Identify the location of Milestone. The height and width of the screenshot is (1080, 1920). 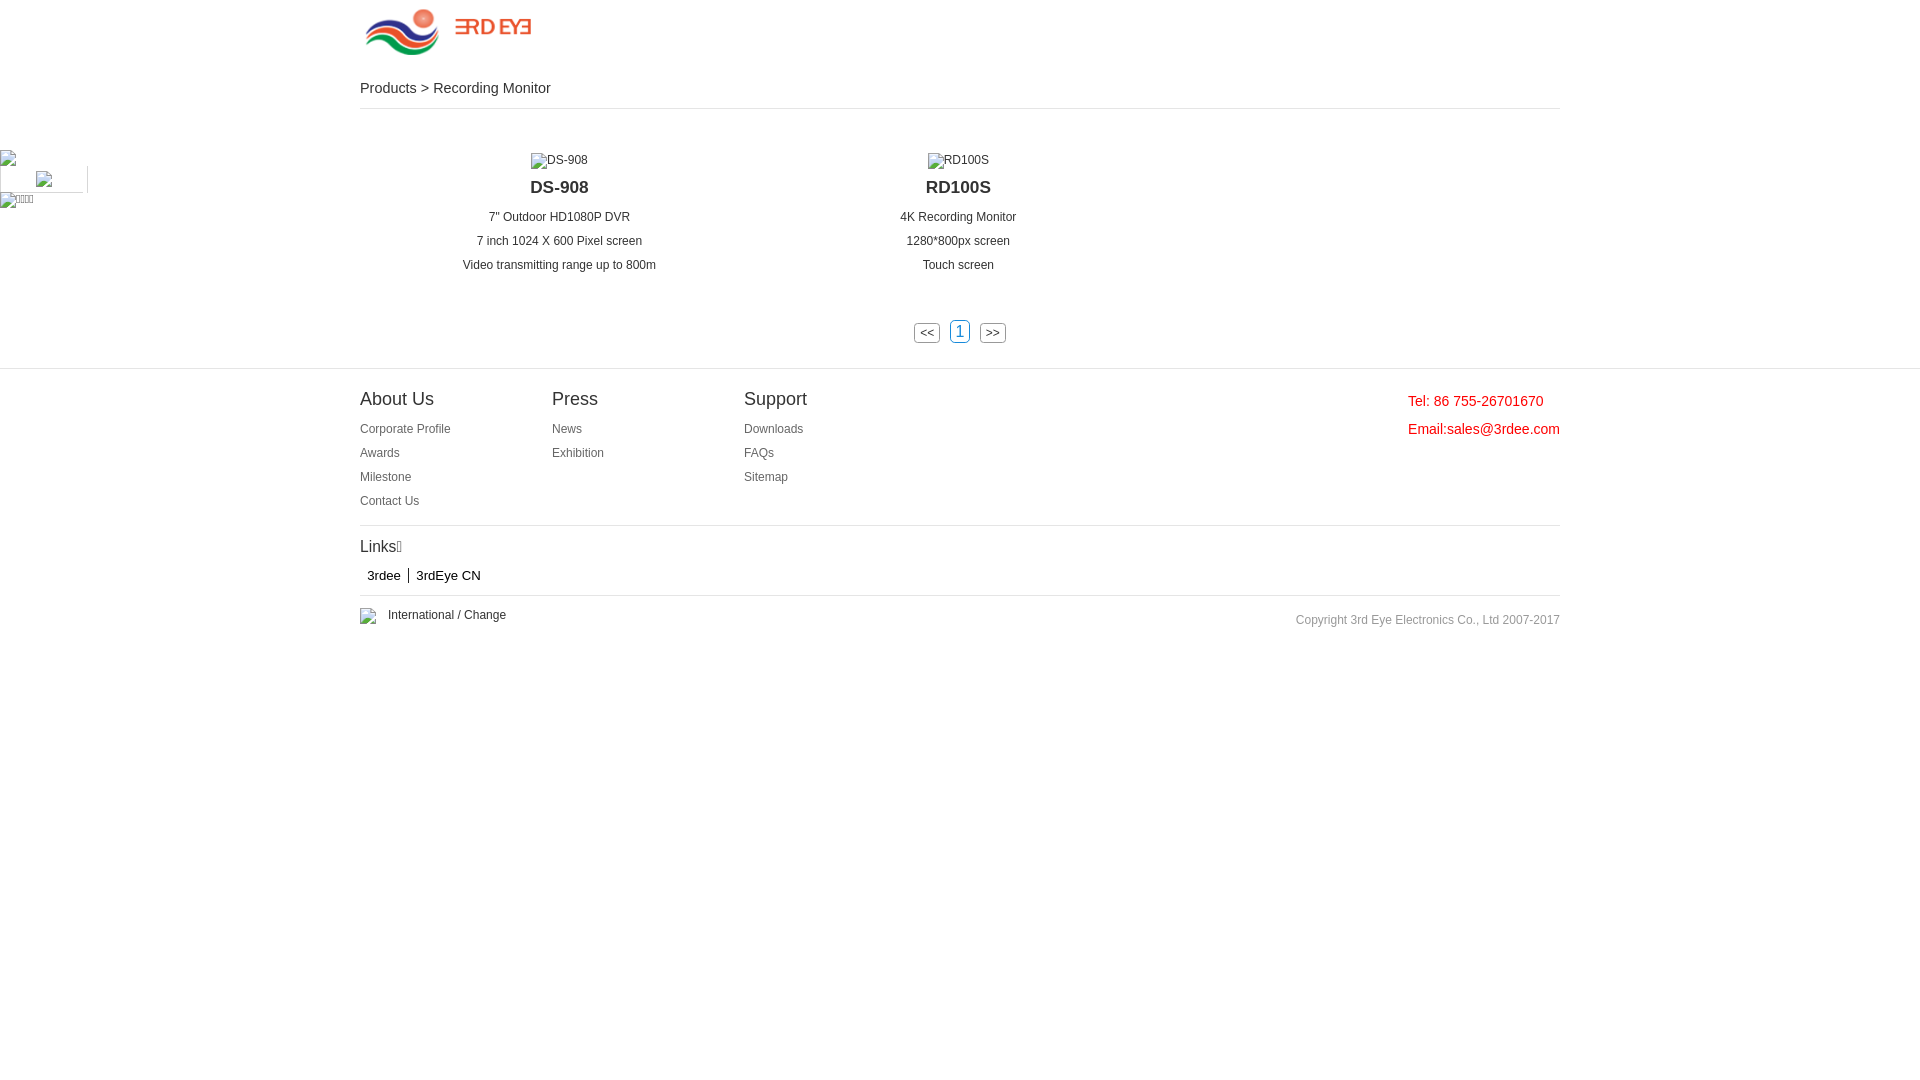
(386, 477).